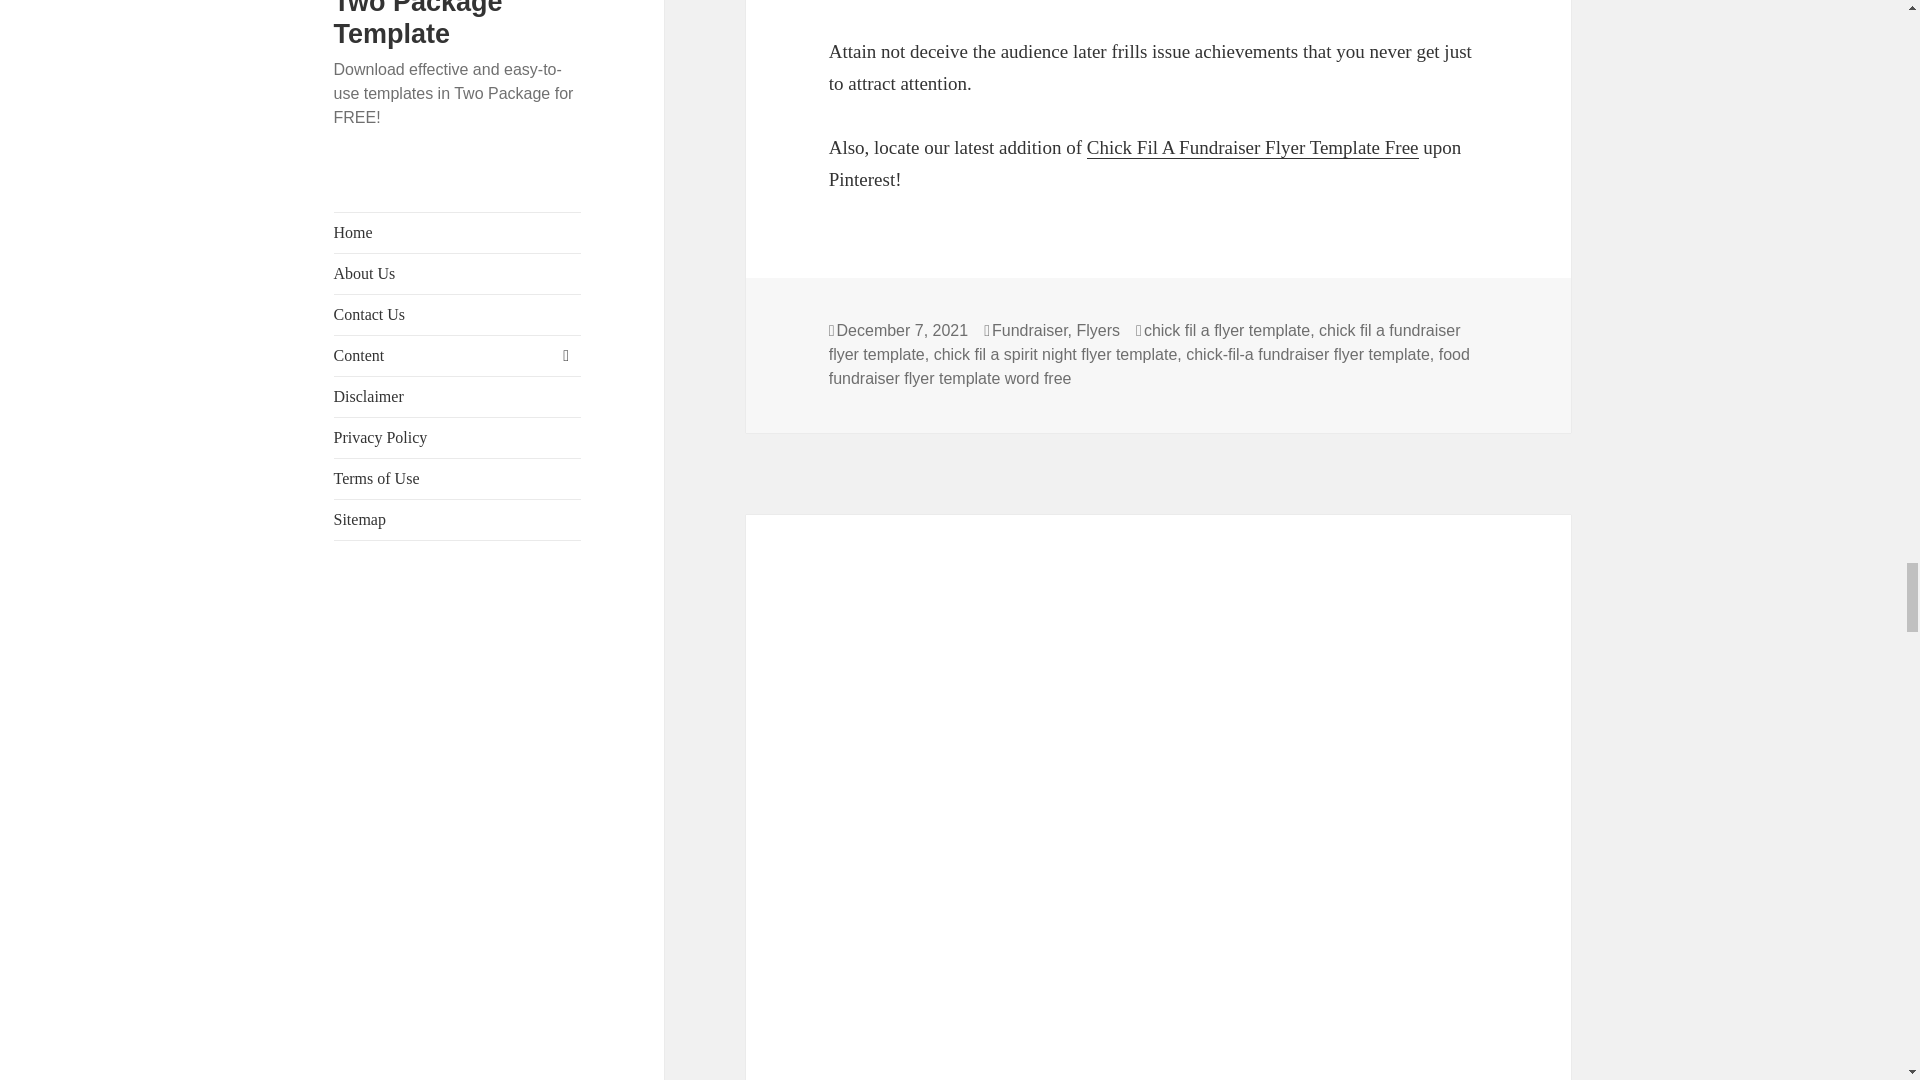 The width and height of the screenshot is (1920, 1080). I want to click on December 7, 2021, so click(903, 330).